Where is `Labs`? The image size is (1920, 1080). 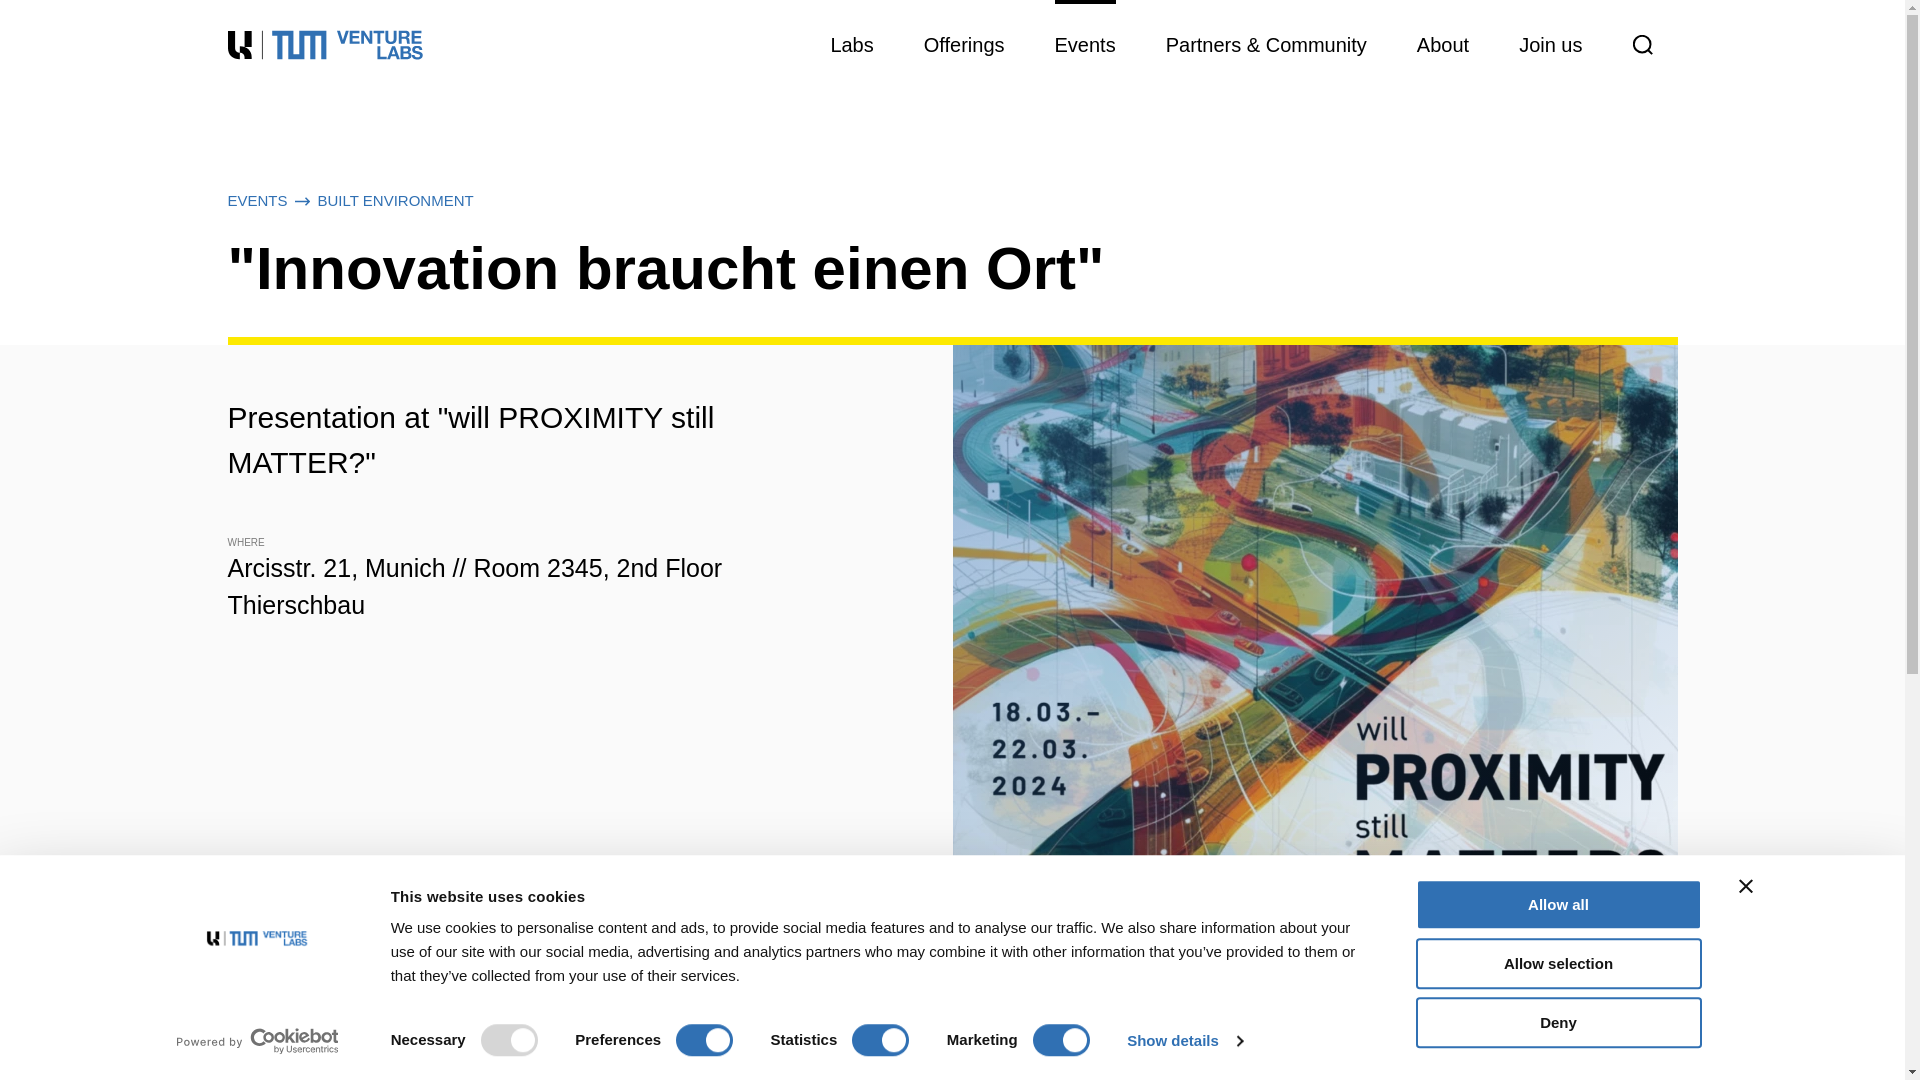 Labs is located at coordinates (851, 44).